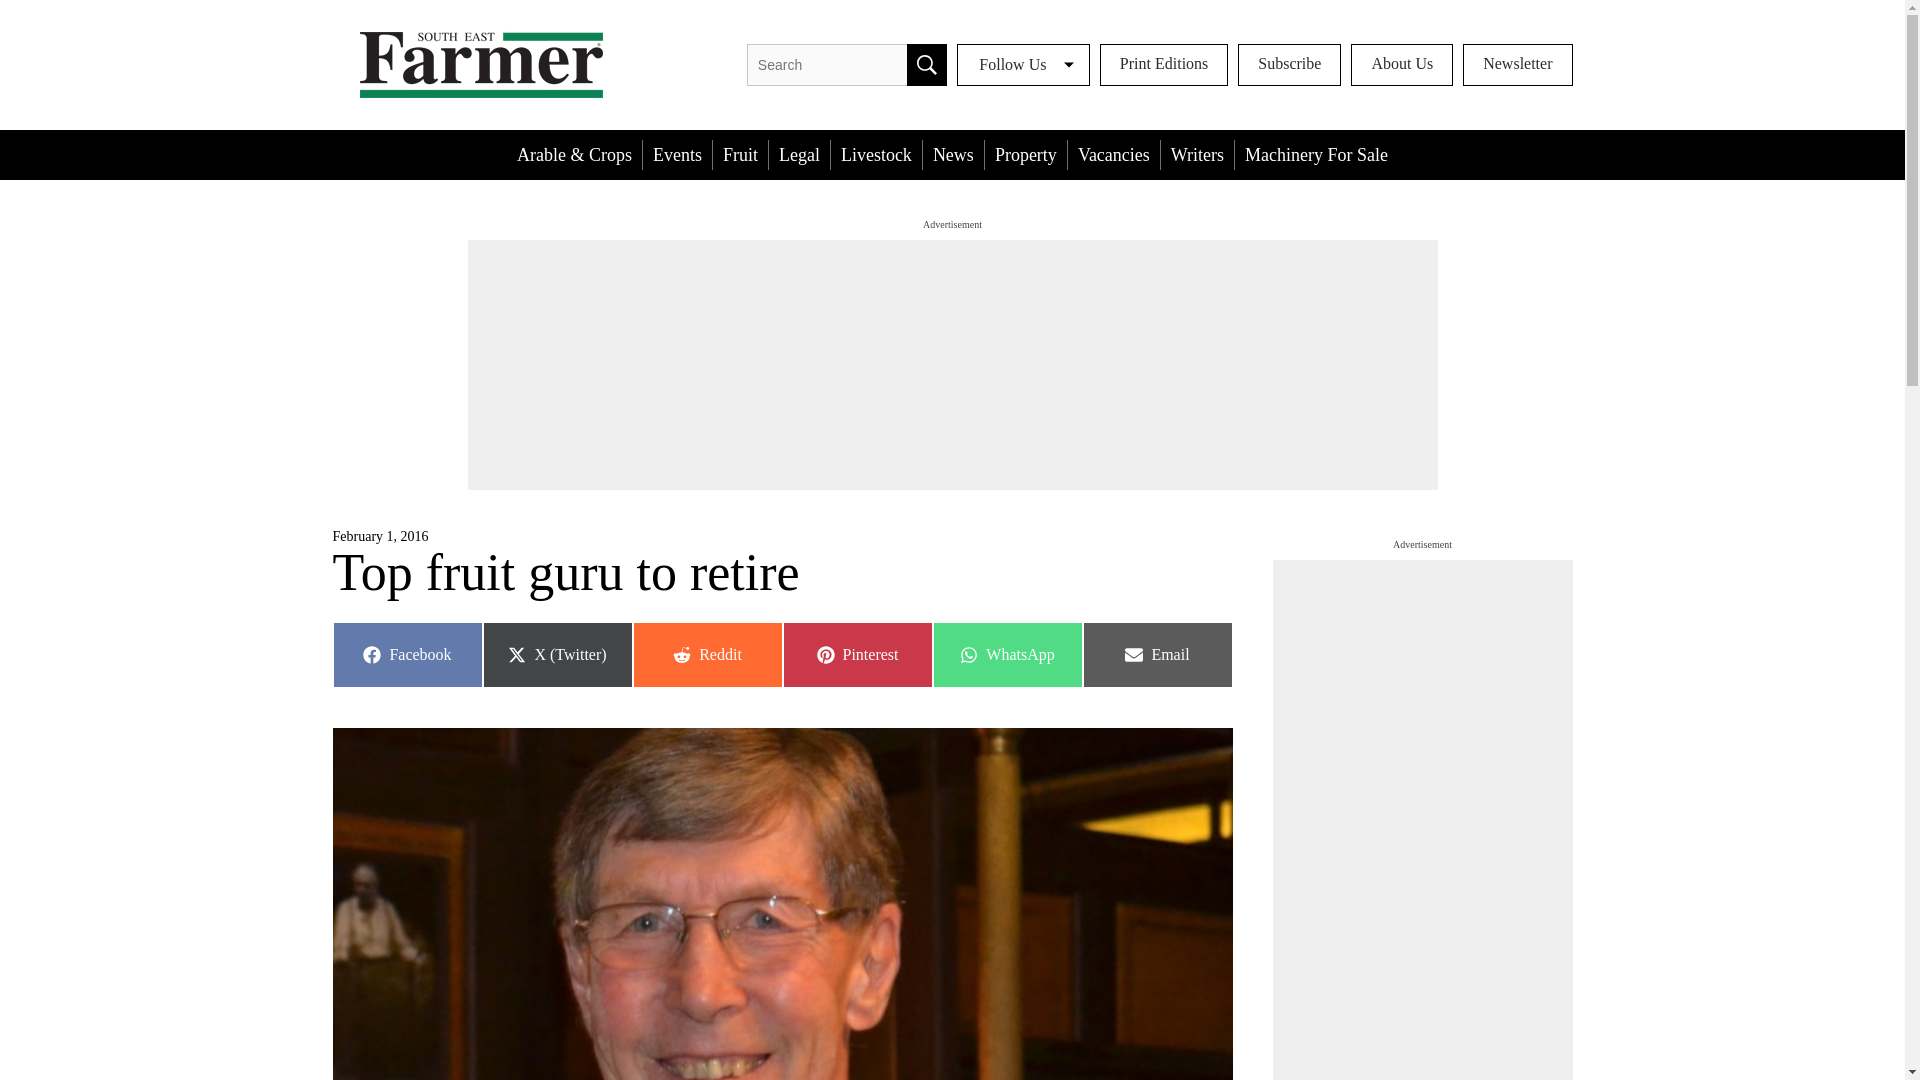 Image resolution: width=1920 pixels, height=1080 pixels. I want to click on Fruit, so click(799, 154).